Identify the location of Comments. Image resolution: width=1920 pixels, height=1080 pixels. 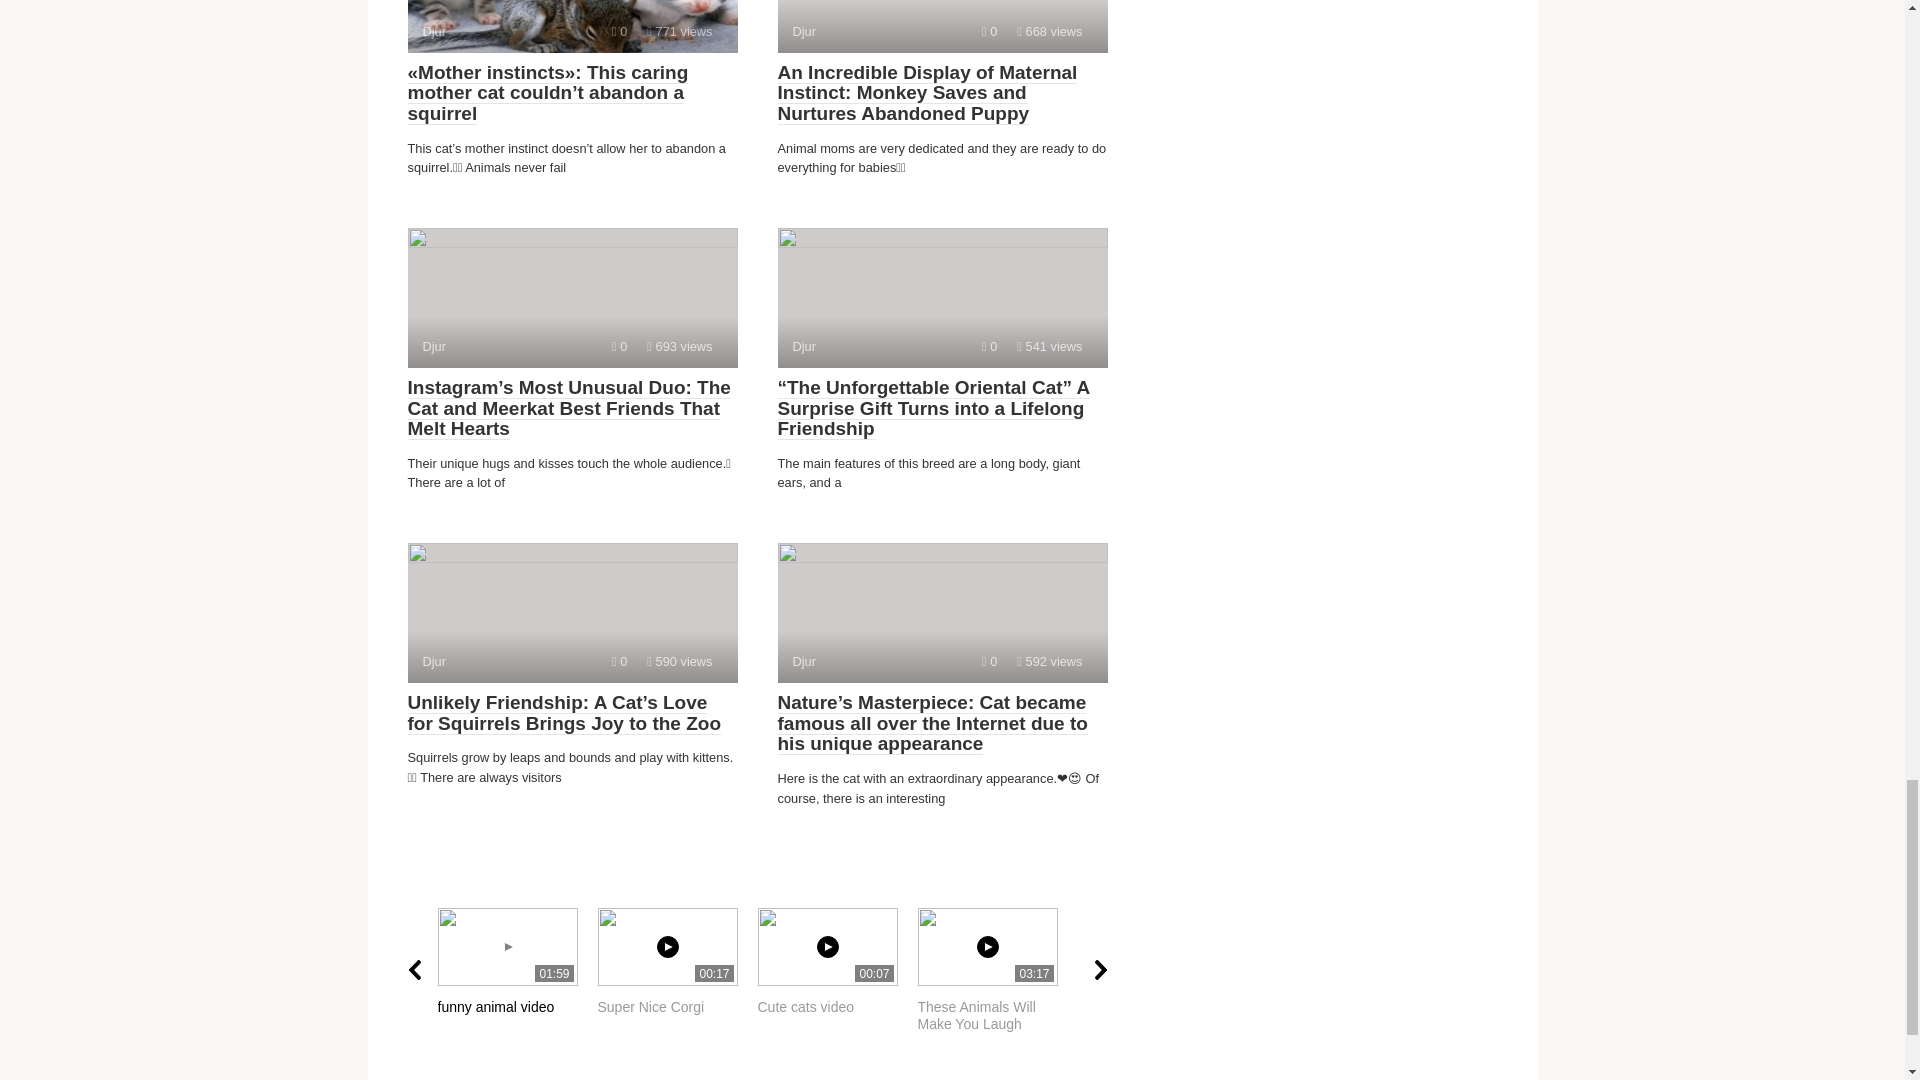
(997, 970).